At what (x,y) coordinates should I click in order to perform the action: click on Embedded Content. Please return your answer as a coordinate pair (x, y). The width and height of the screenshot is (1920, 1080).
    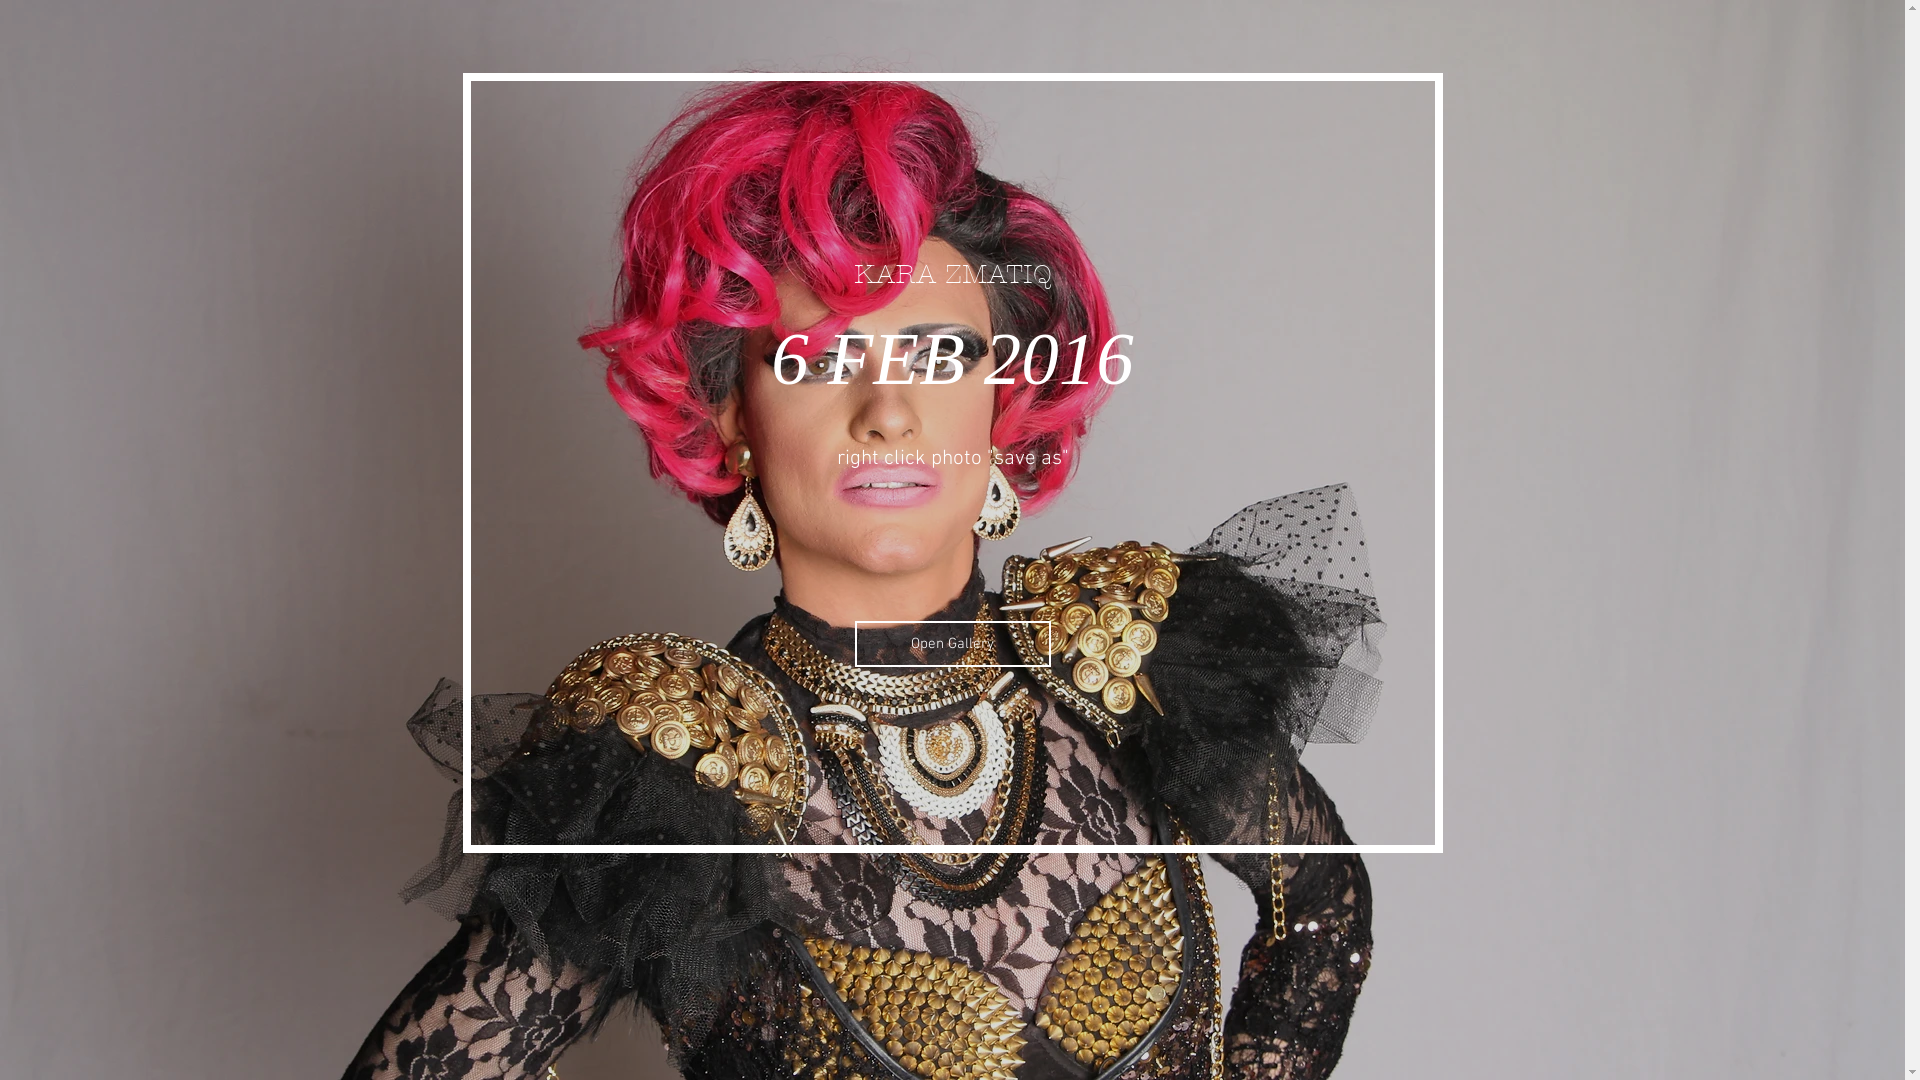
    Looking at the image, I should click on (117, 758).